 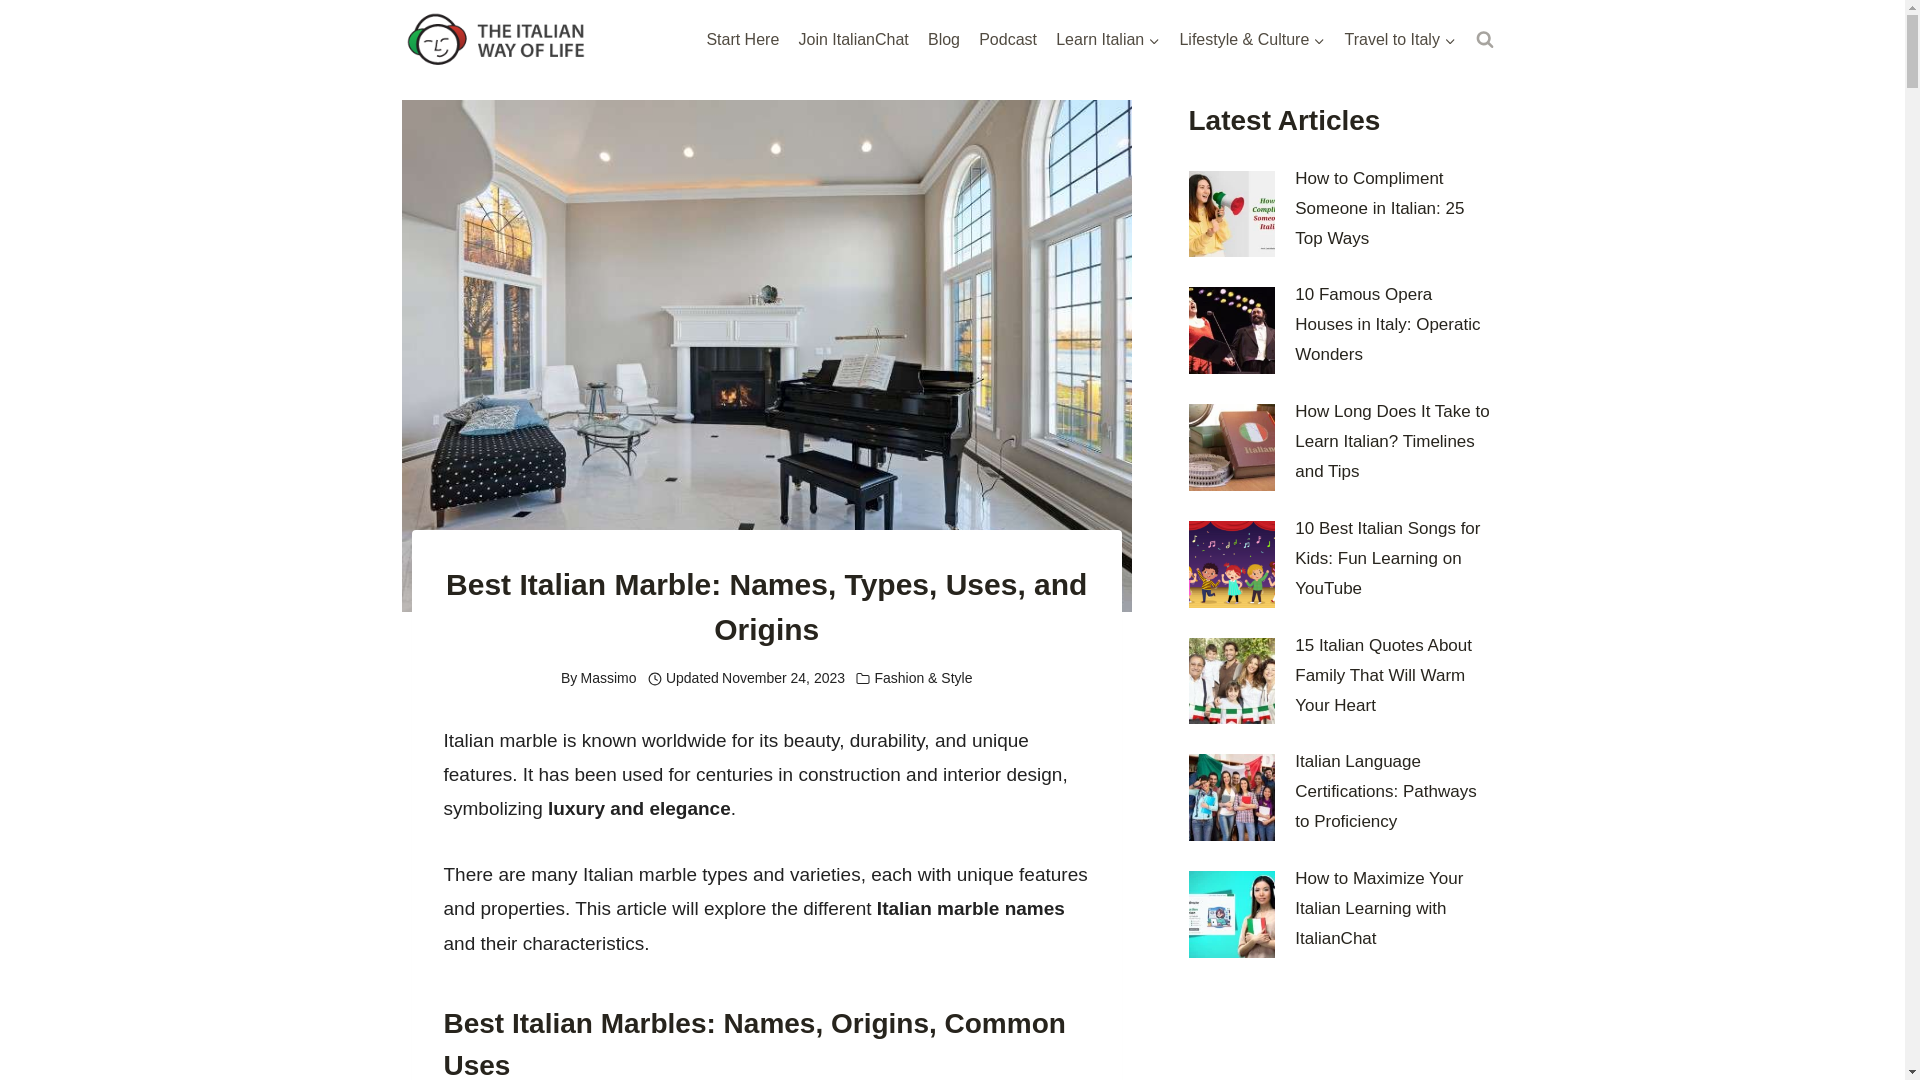 I want to click on Travel to Italy, so click(x=1400, y=40).